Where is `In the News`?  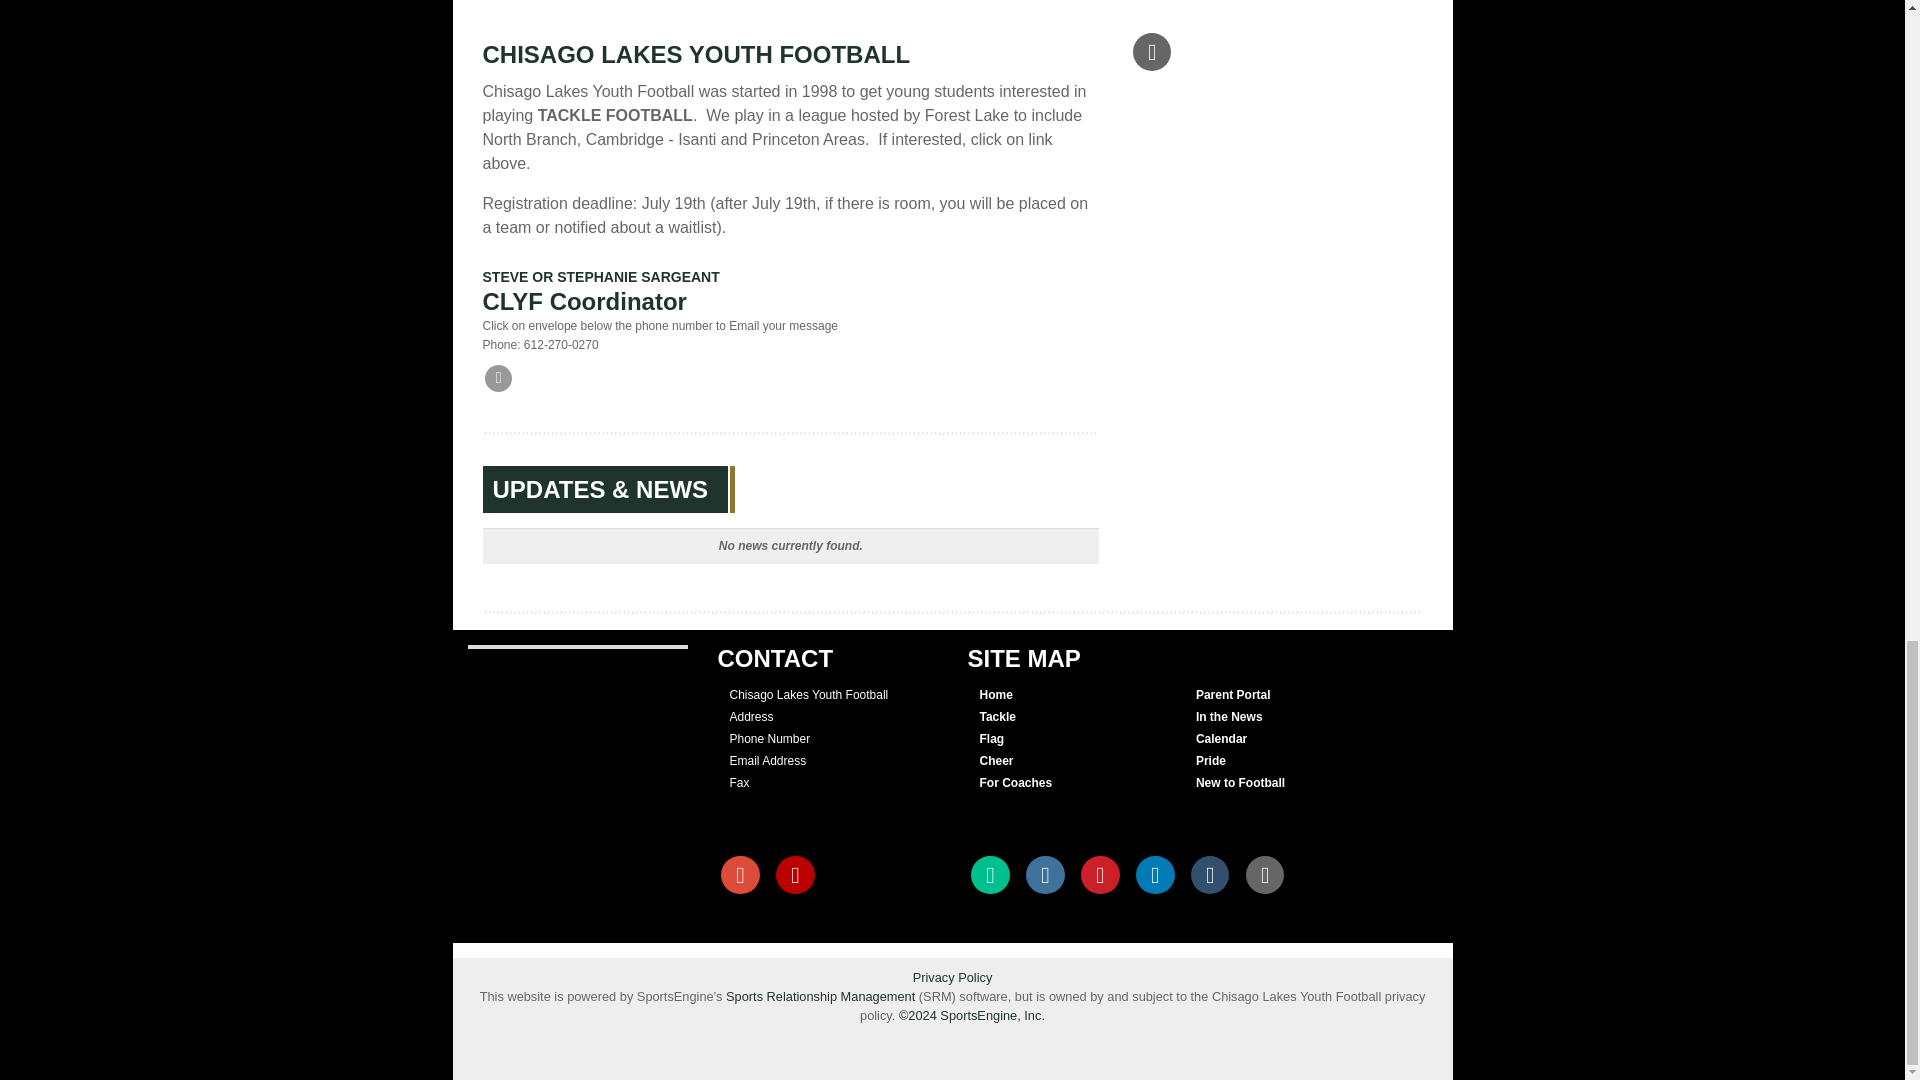
In the News is located at coordinates (1230, 716).